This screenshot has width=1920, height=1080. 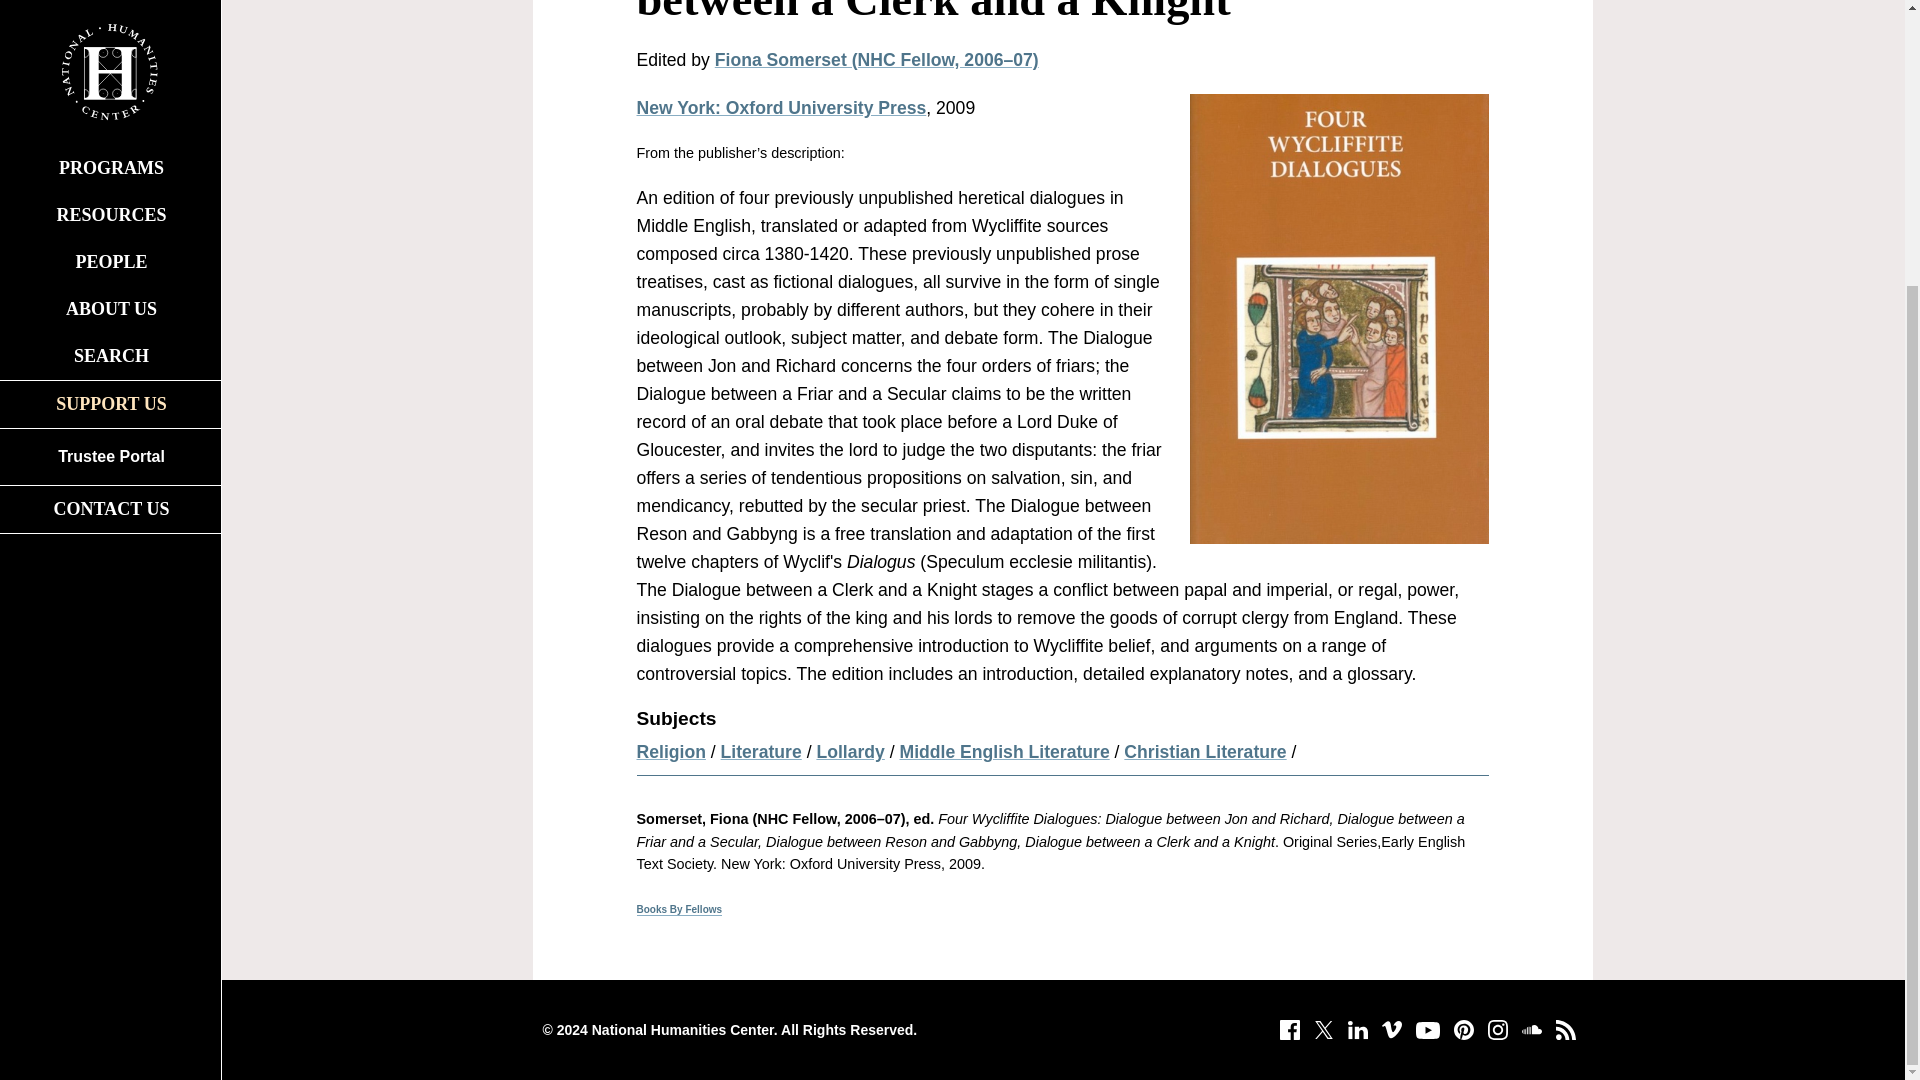 I want to click on SEARCH, so click(x=110, y=2).